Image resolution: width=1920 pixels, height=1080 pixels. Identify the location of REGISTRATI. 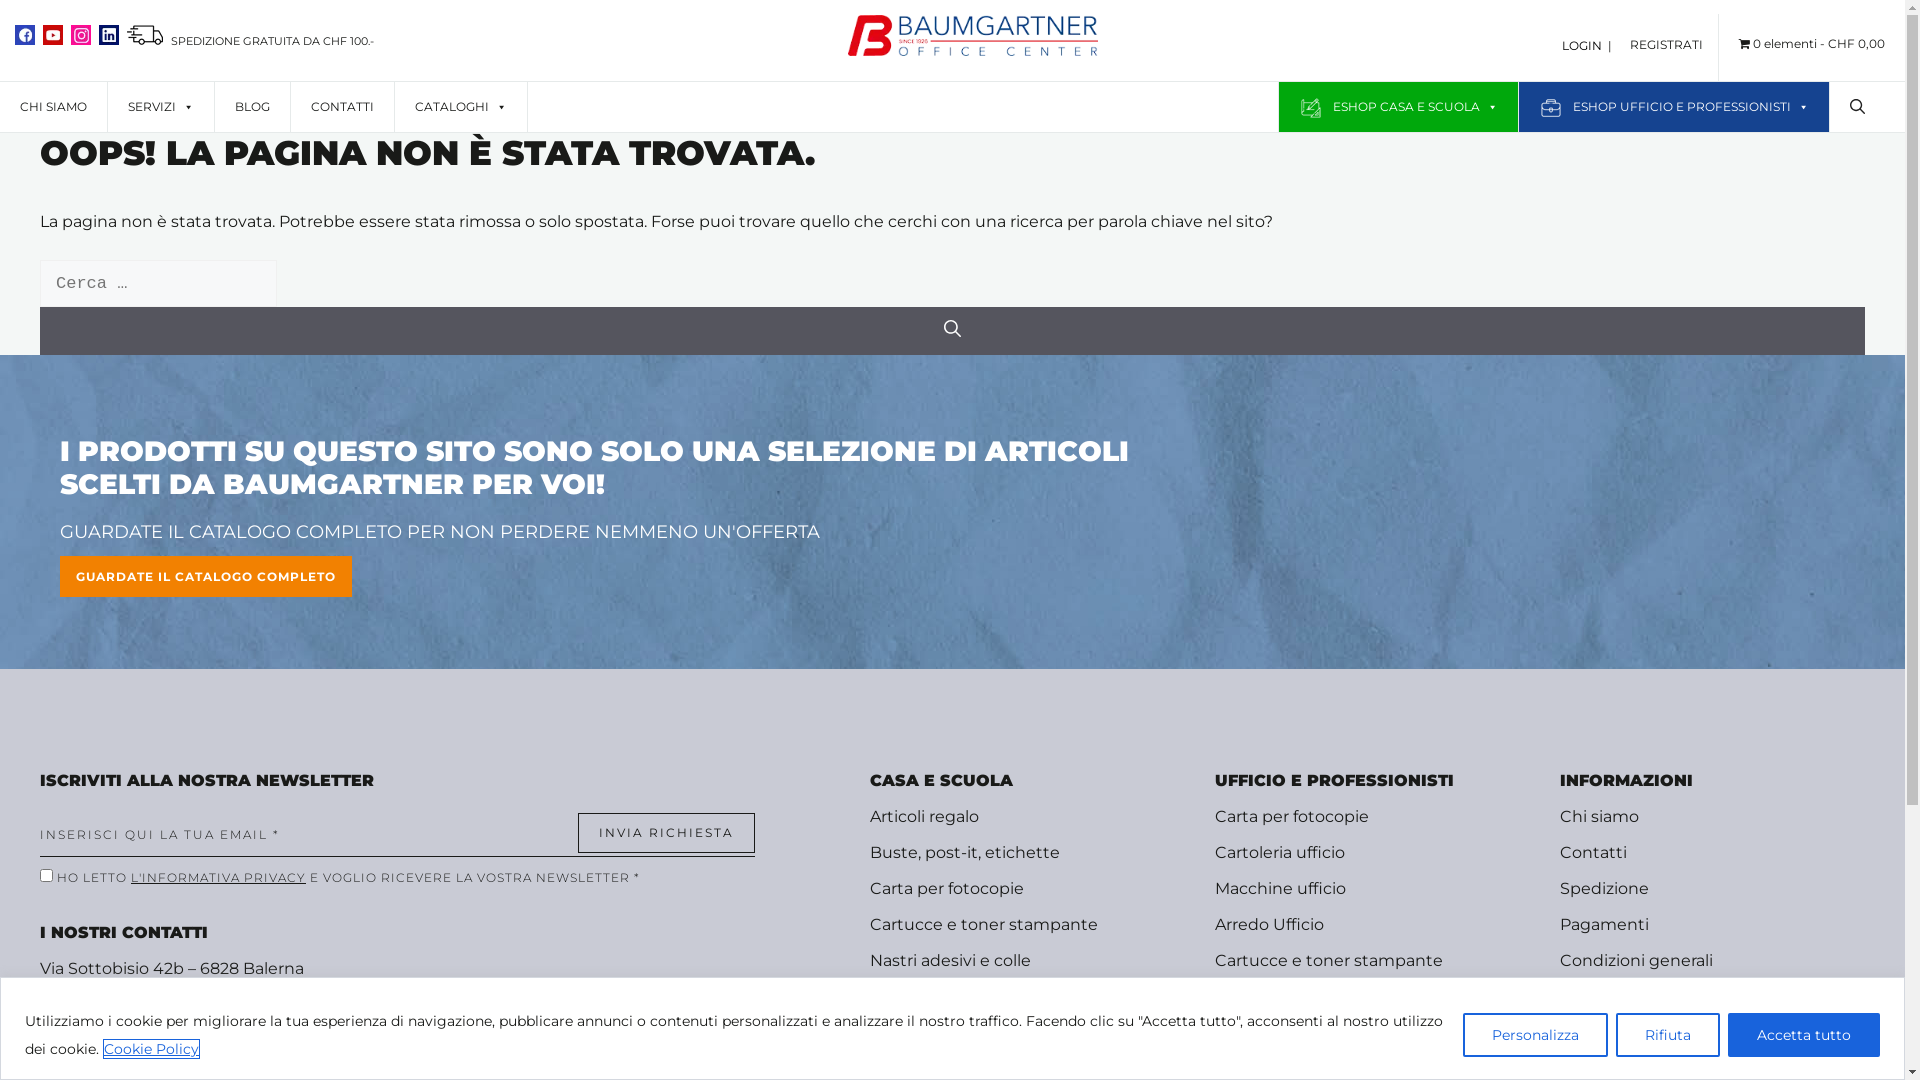
(1674, 34).